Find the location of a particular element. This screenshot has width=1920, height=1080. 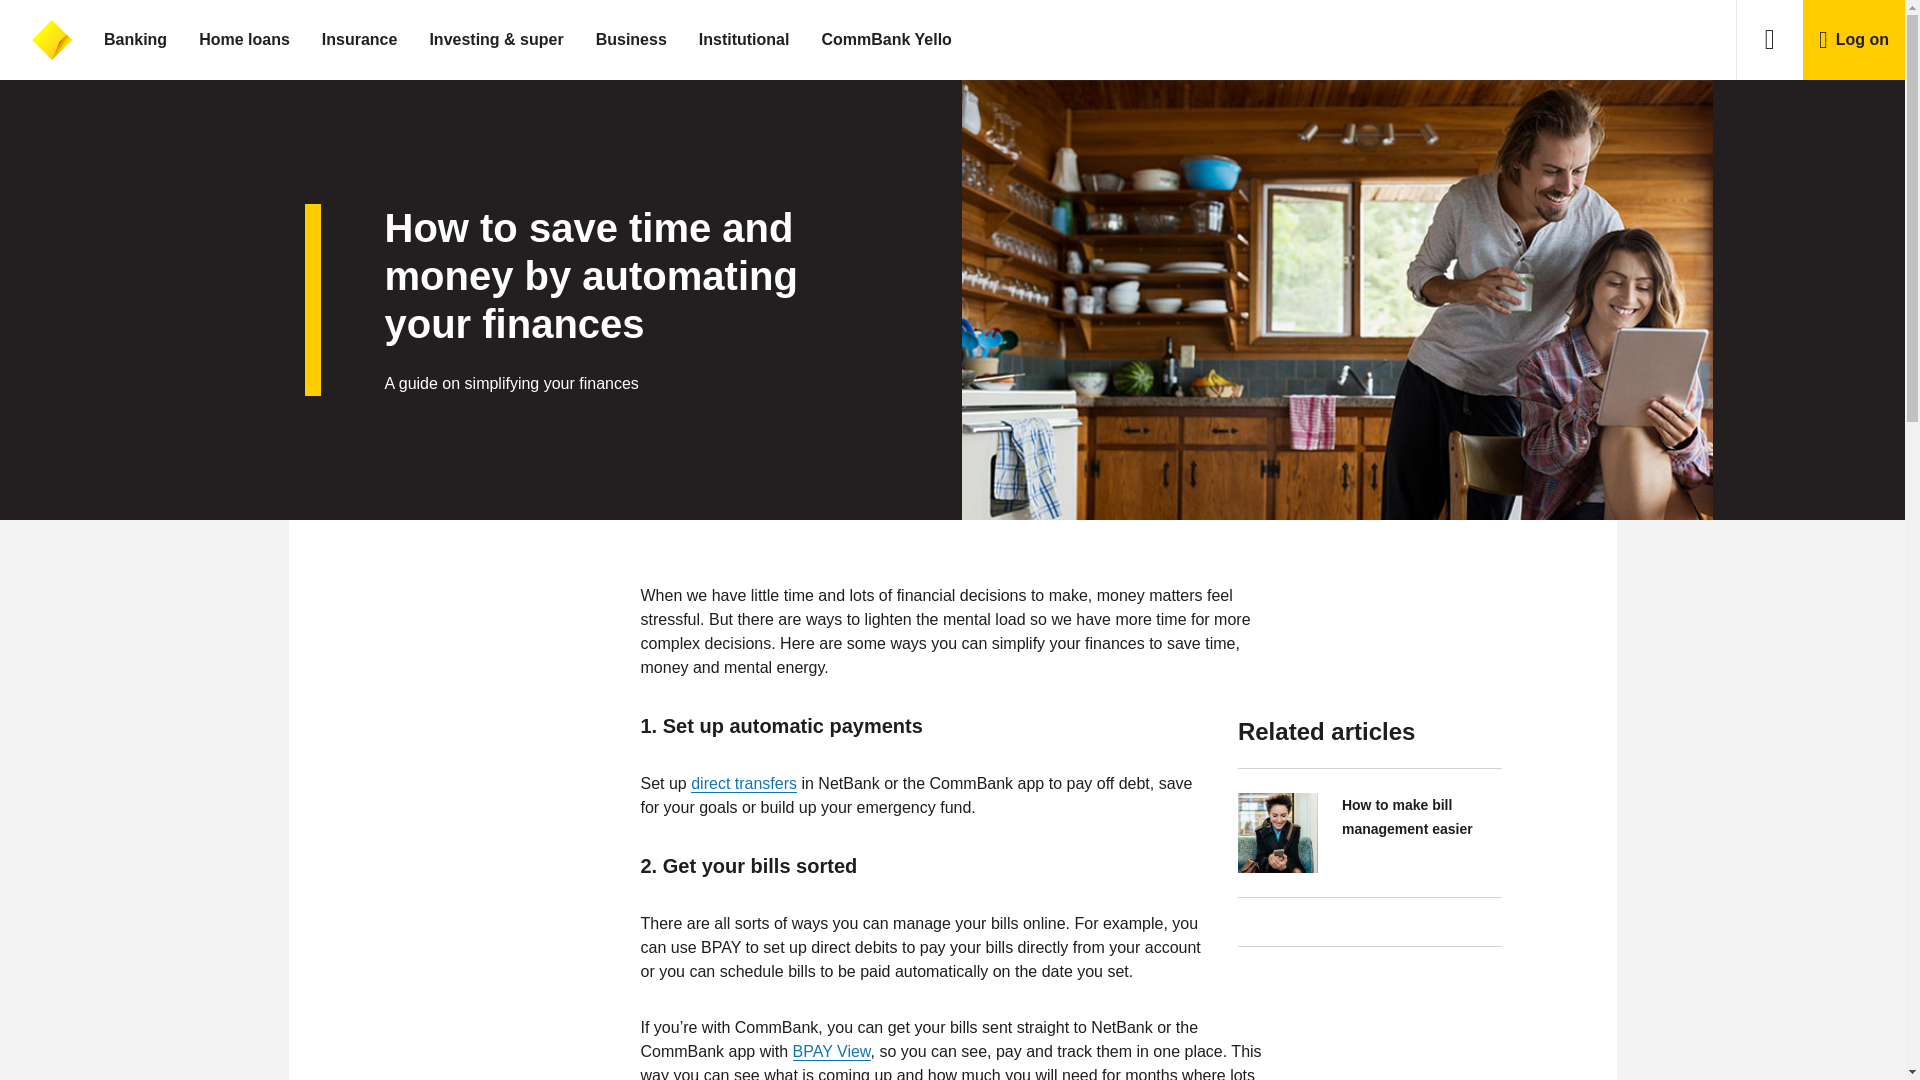

Insurance is located at coordinates (360, 40).